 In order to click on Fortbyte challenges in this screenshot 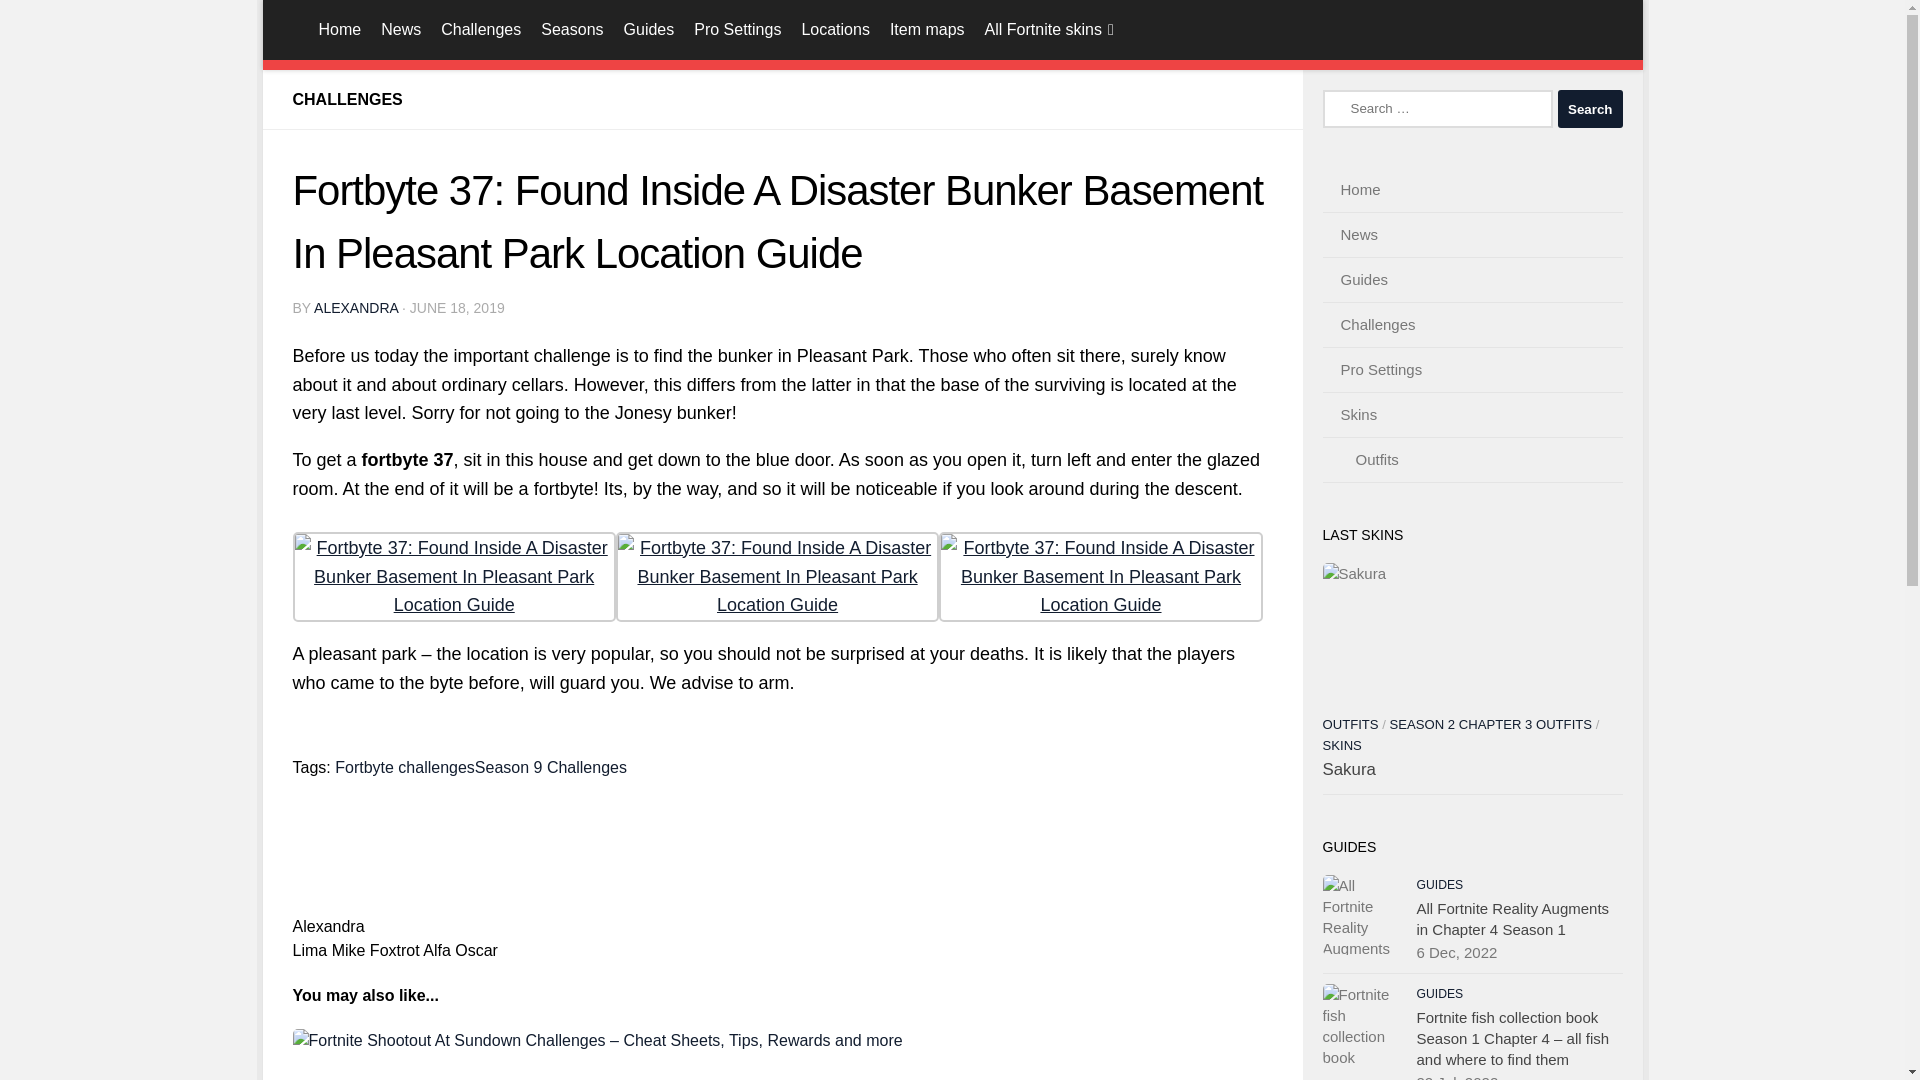, I will do `click(404, 768)`.